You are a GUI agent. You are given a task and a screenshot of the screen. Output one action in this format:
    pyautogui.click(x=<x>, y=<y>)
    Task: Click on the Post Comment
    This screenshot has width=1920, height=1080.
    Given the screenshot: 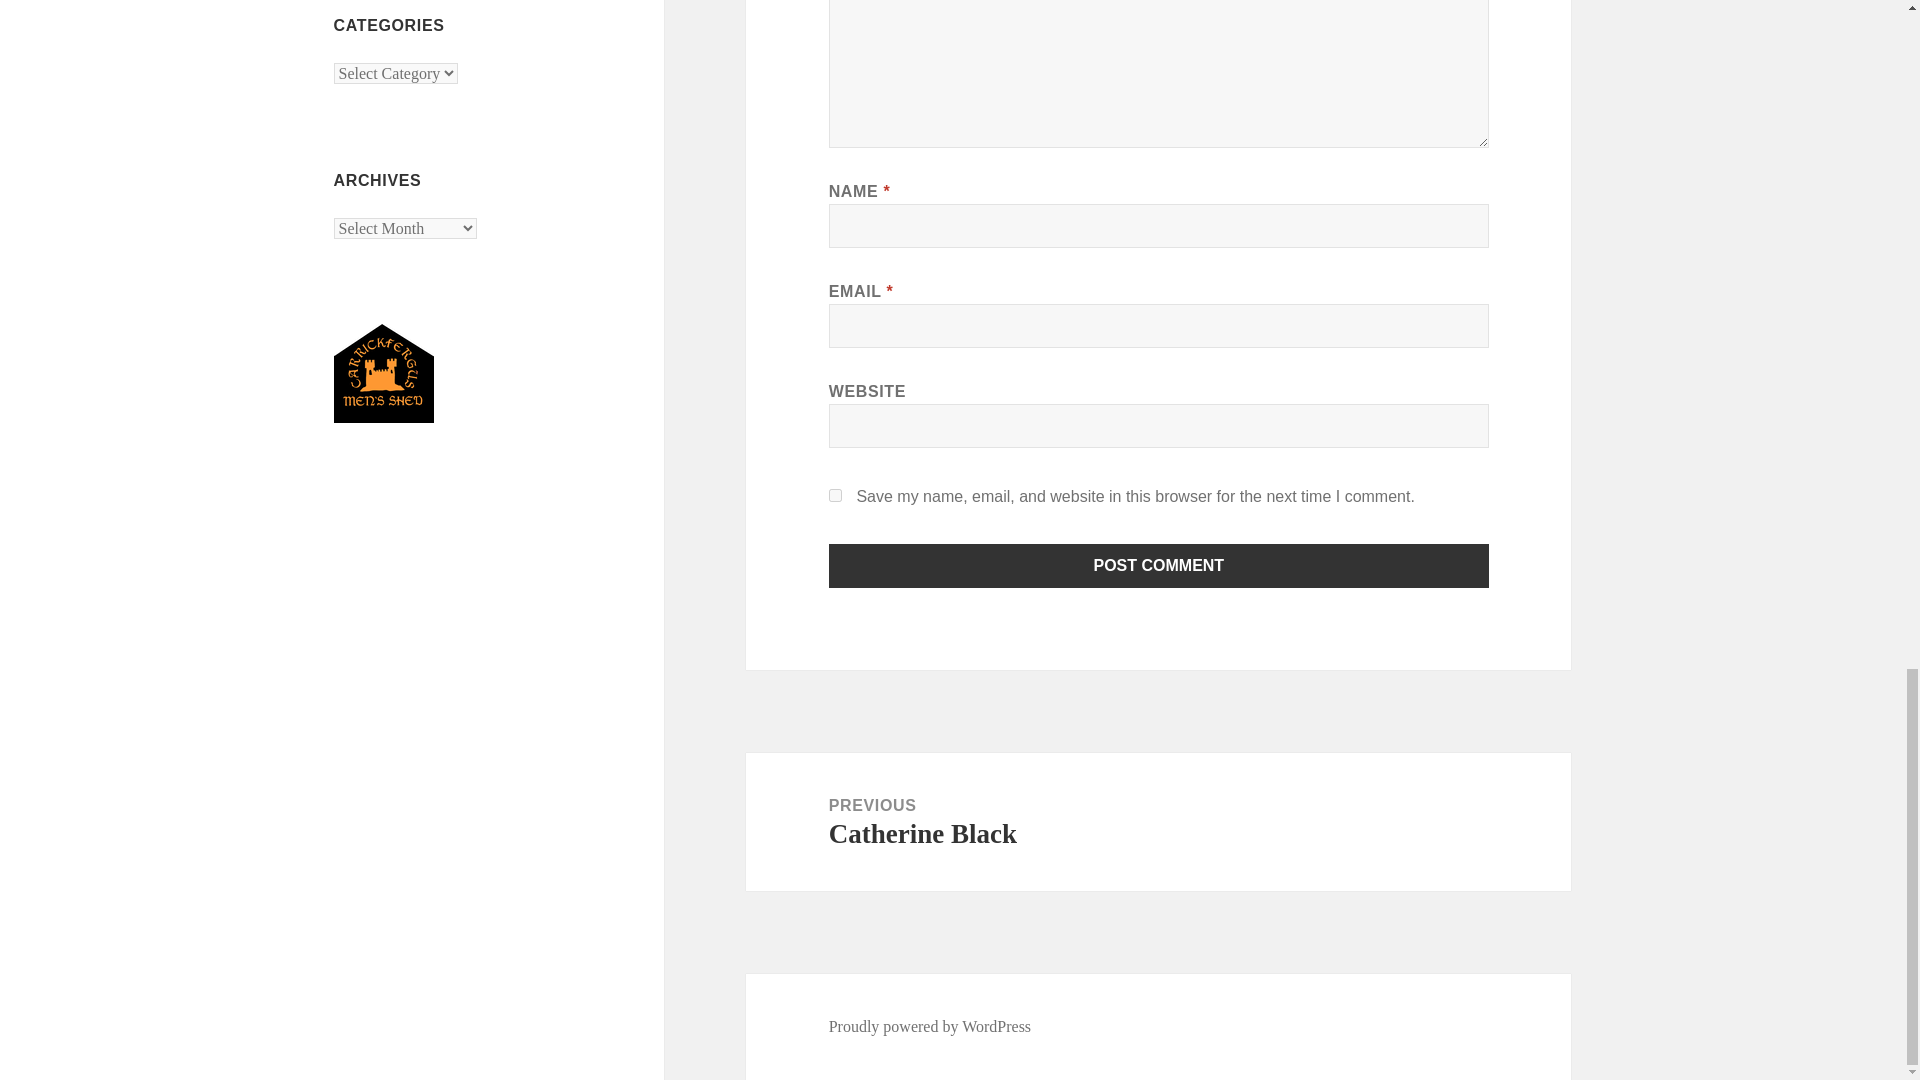 What is the action you would take?
    pyautogui.click(x=1158, y=822)
    